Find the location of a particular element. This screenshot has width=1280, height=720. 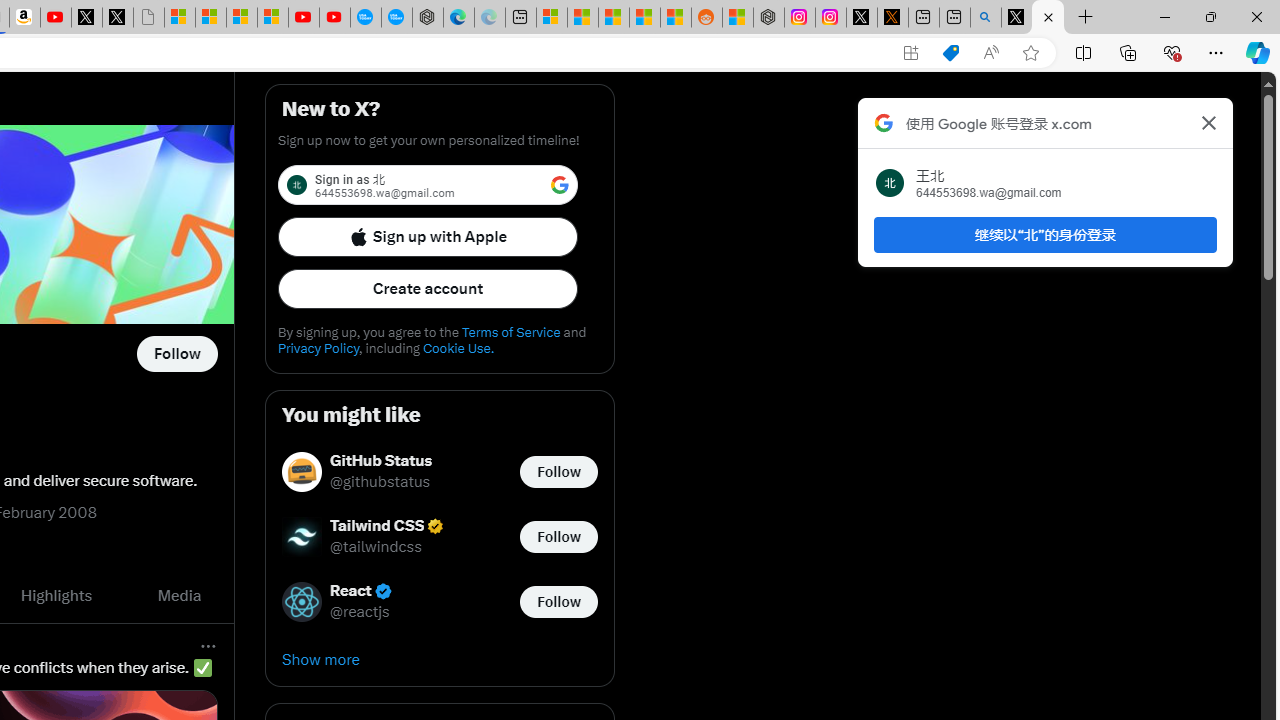

Class: LgbsSe-Bz112c is located at coordinates (560, 184).